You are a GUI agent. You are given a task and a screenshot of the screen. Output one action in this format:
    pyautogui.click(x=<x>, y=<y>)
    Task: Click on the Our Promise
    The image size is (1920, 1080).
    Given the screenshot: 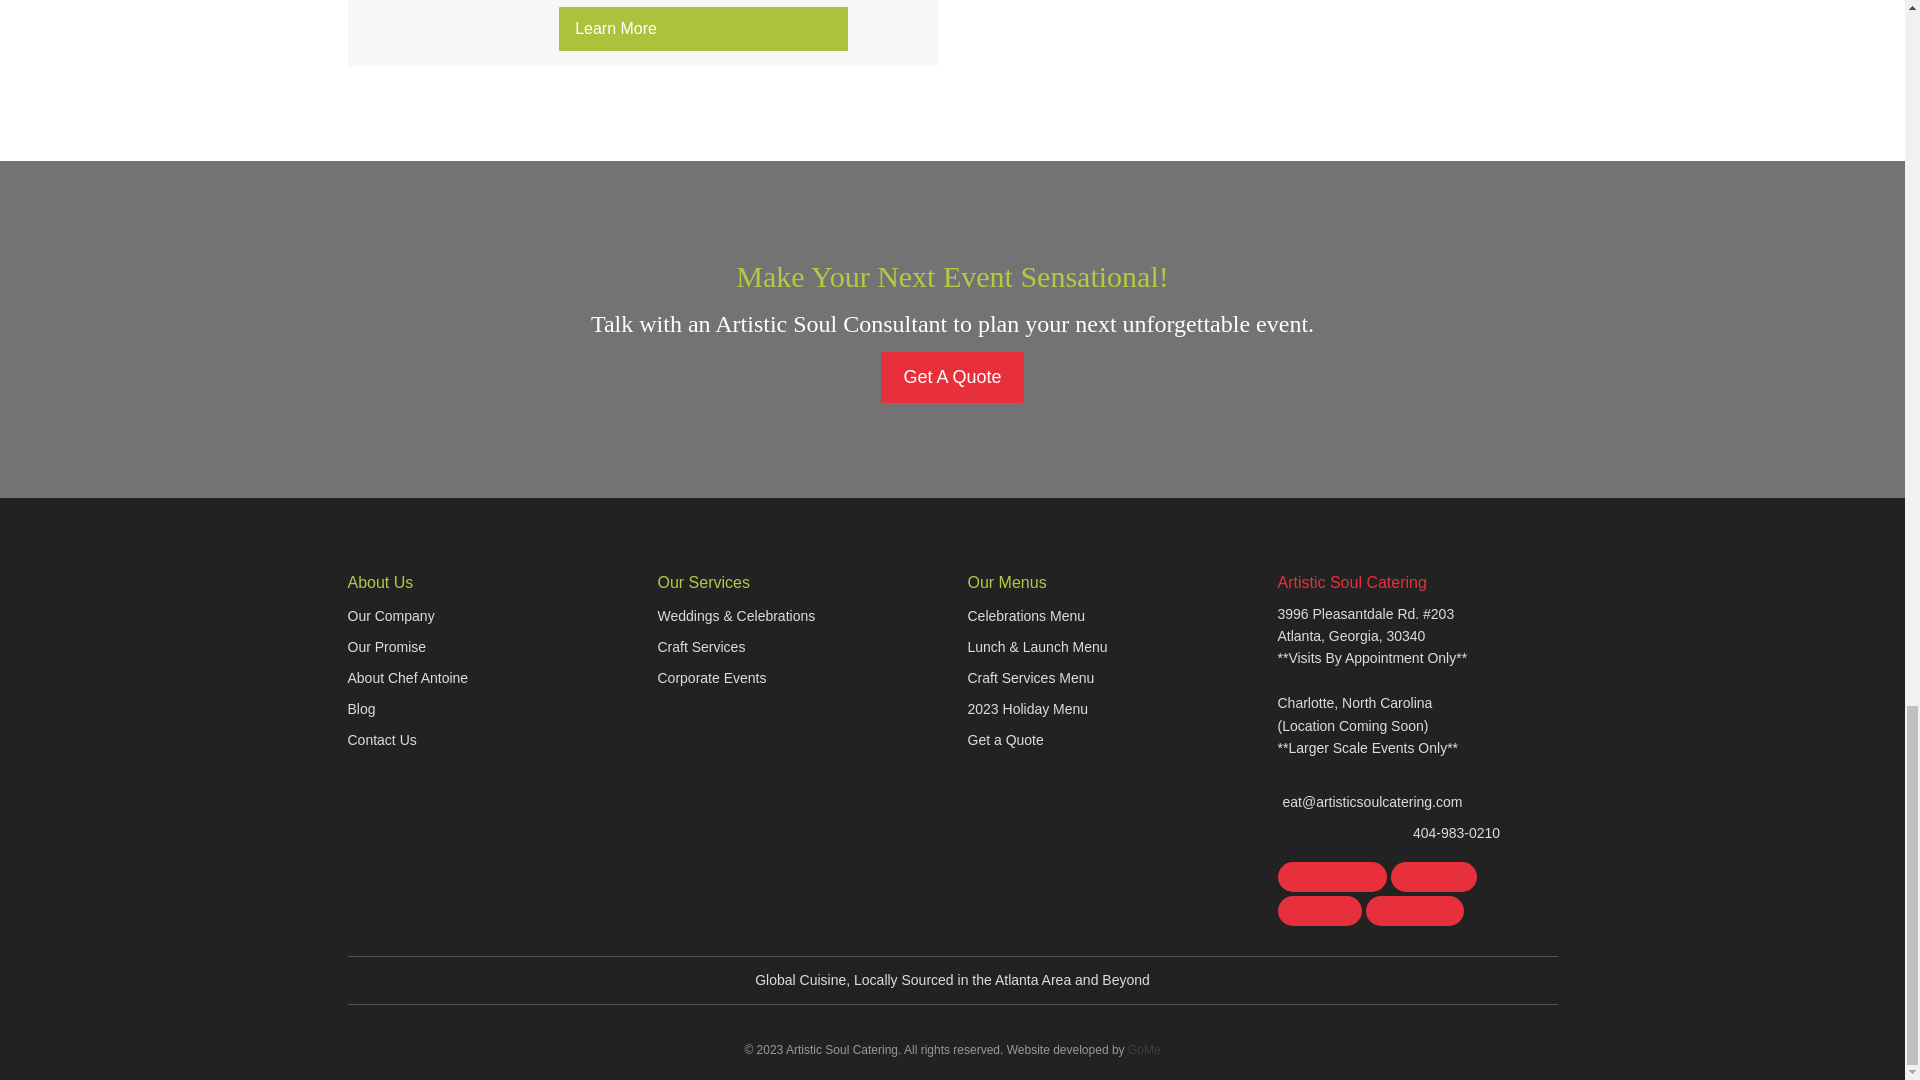 What is the action you would take?
    pyautogui.click(x=386, y=646)
    